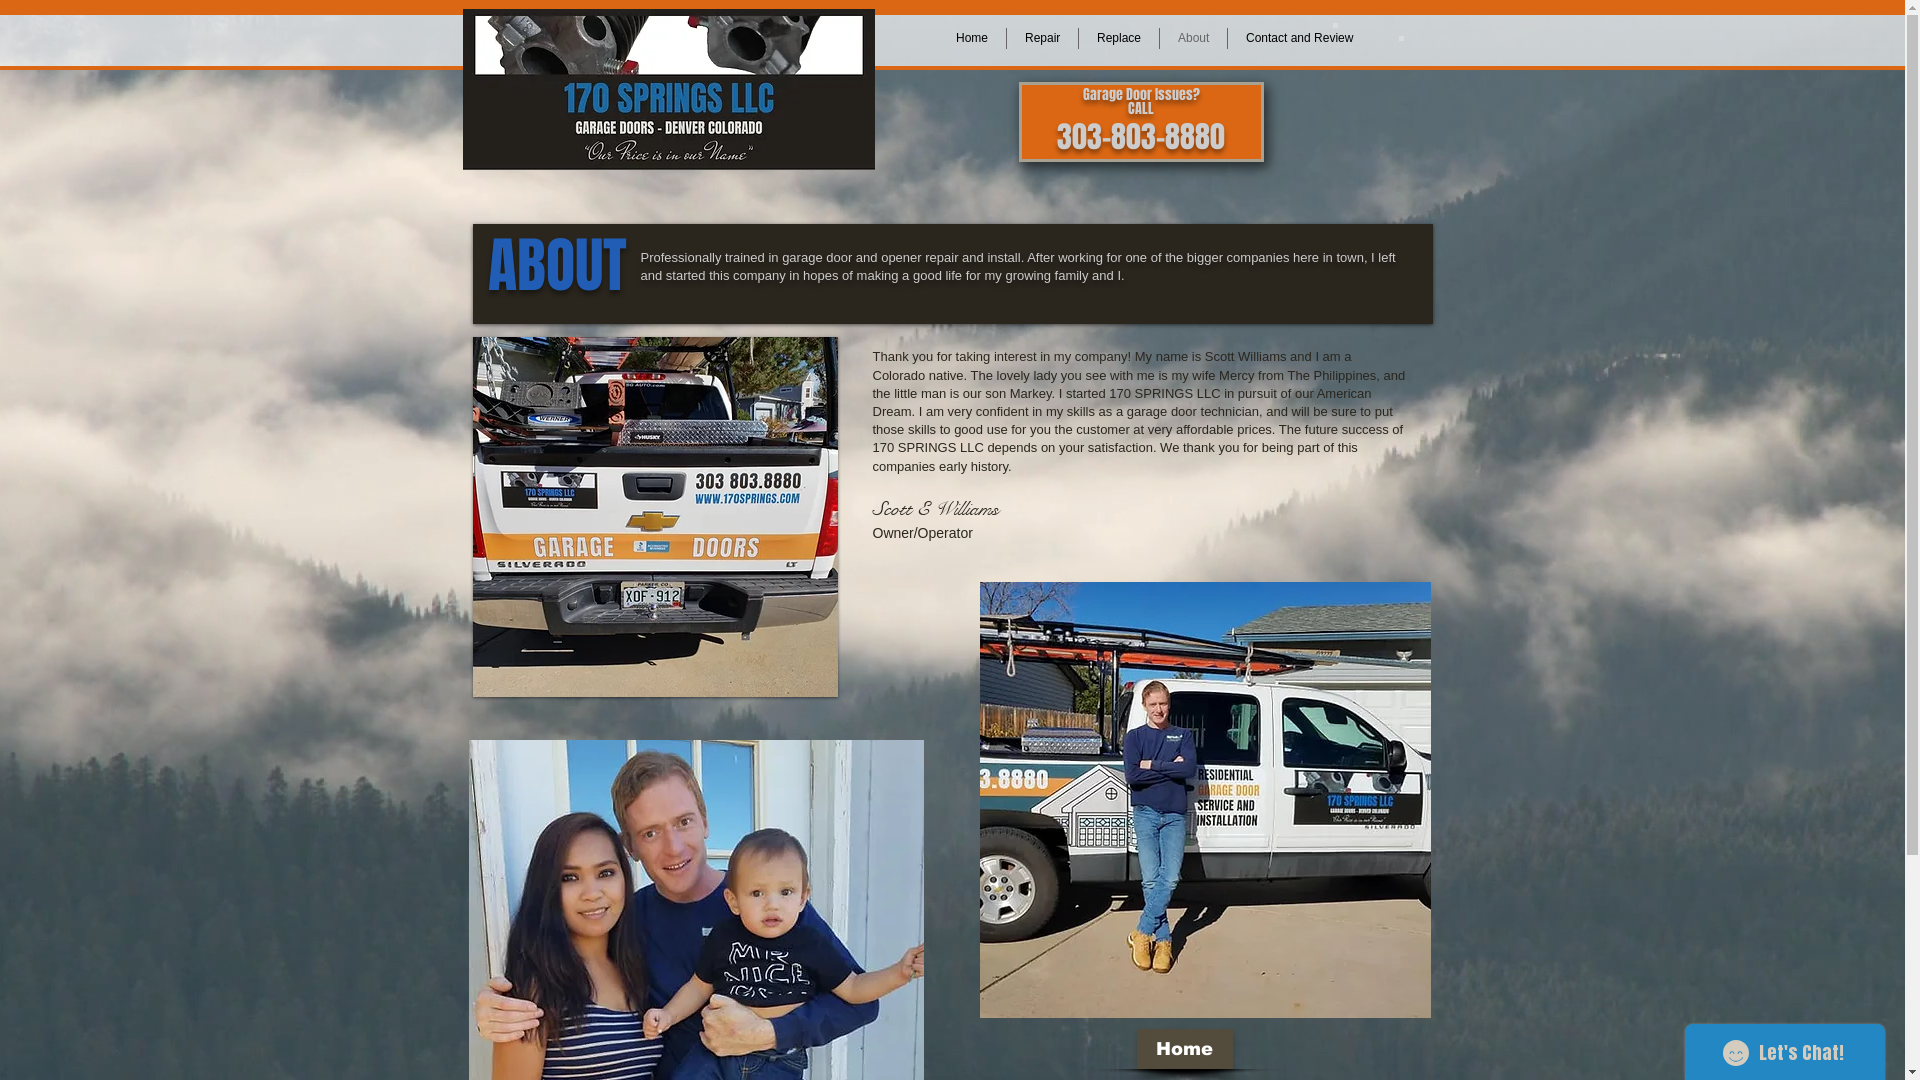  What do you see at coordinates (1300, 38) in the screenshot?
I see `Contact and Review` at bounding box center [1300, 38].